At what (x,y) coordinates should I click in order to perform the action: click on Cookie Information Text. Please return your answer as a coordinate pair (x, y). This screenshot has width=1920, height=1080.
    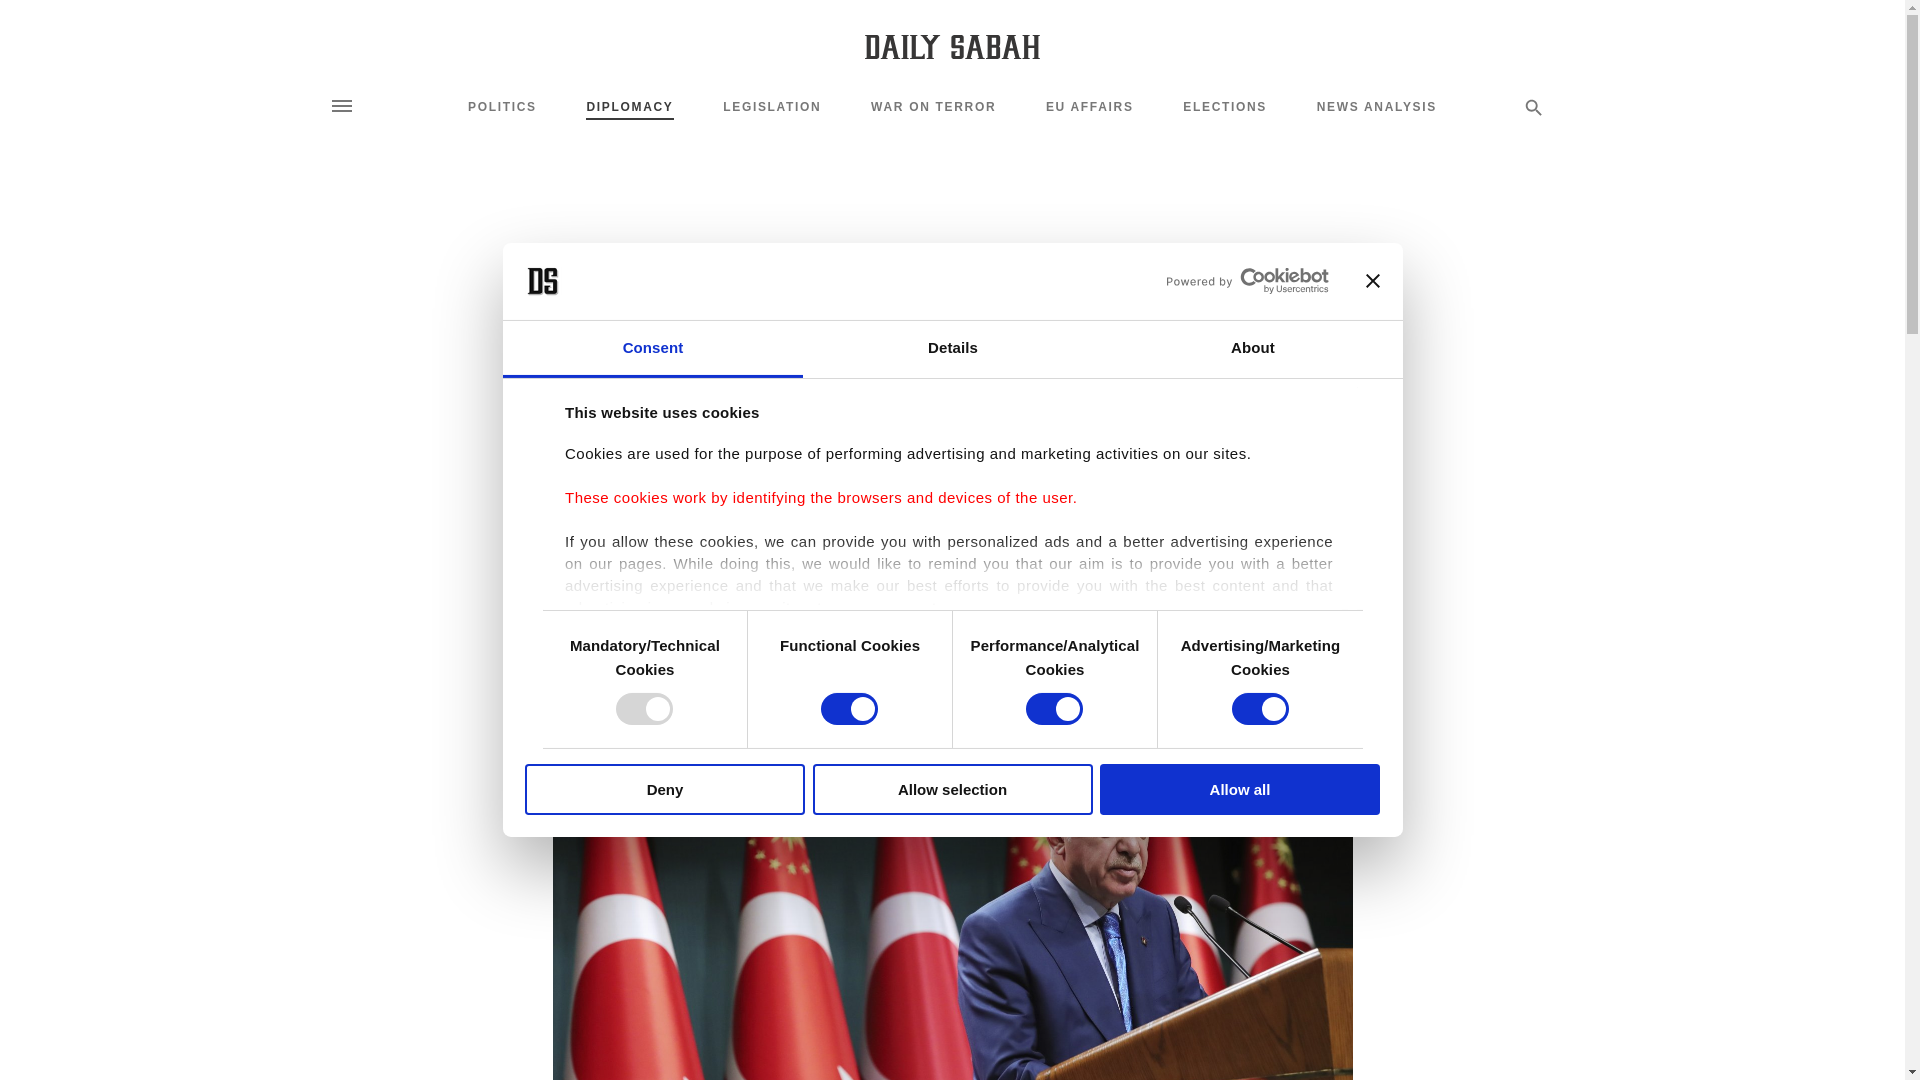
    Looking at the image, I should click on (1200, 806).